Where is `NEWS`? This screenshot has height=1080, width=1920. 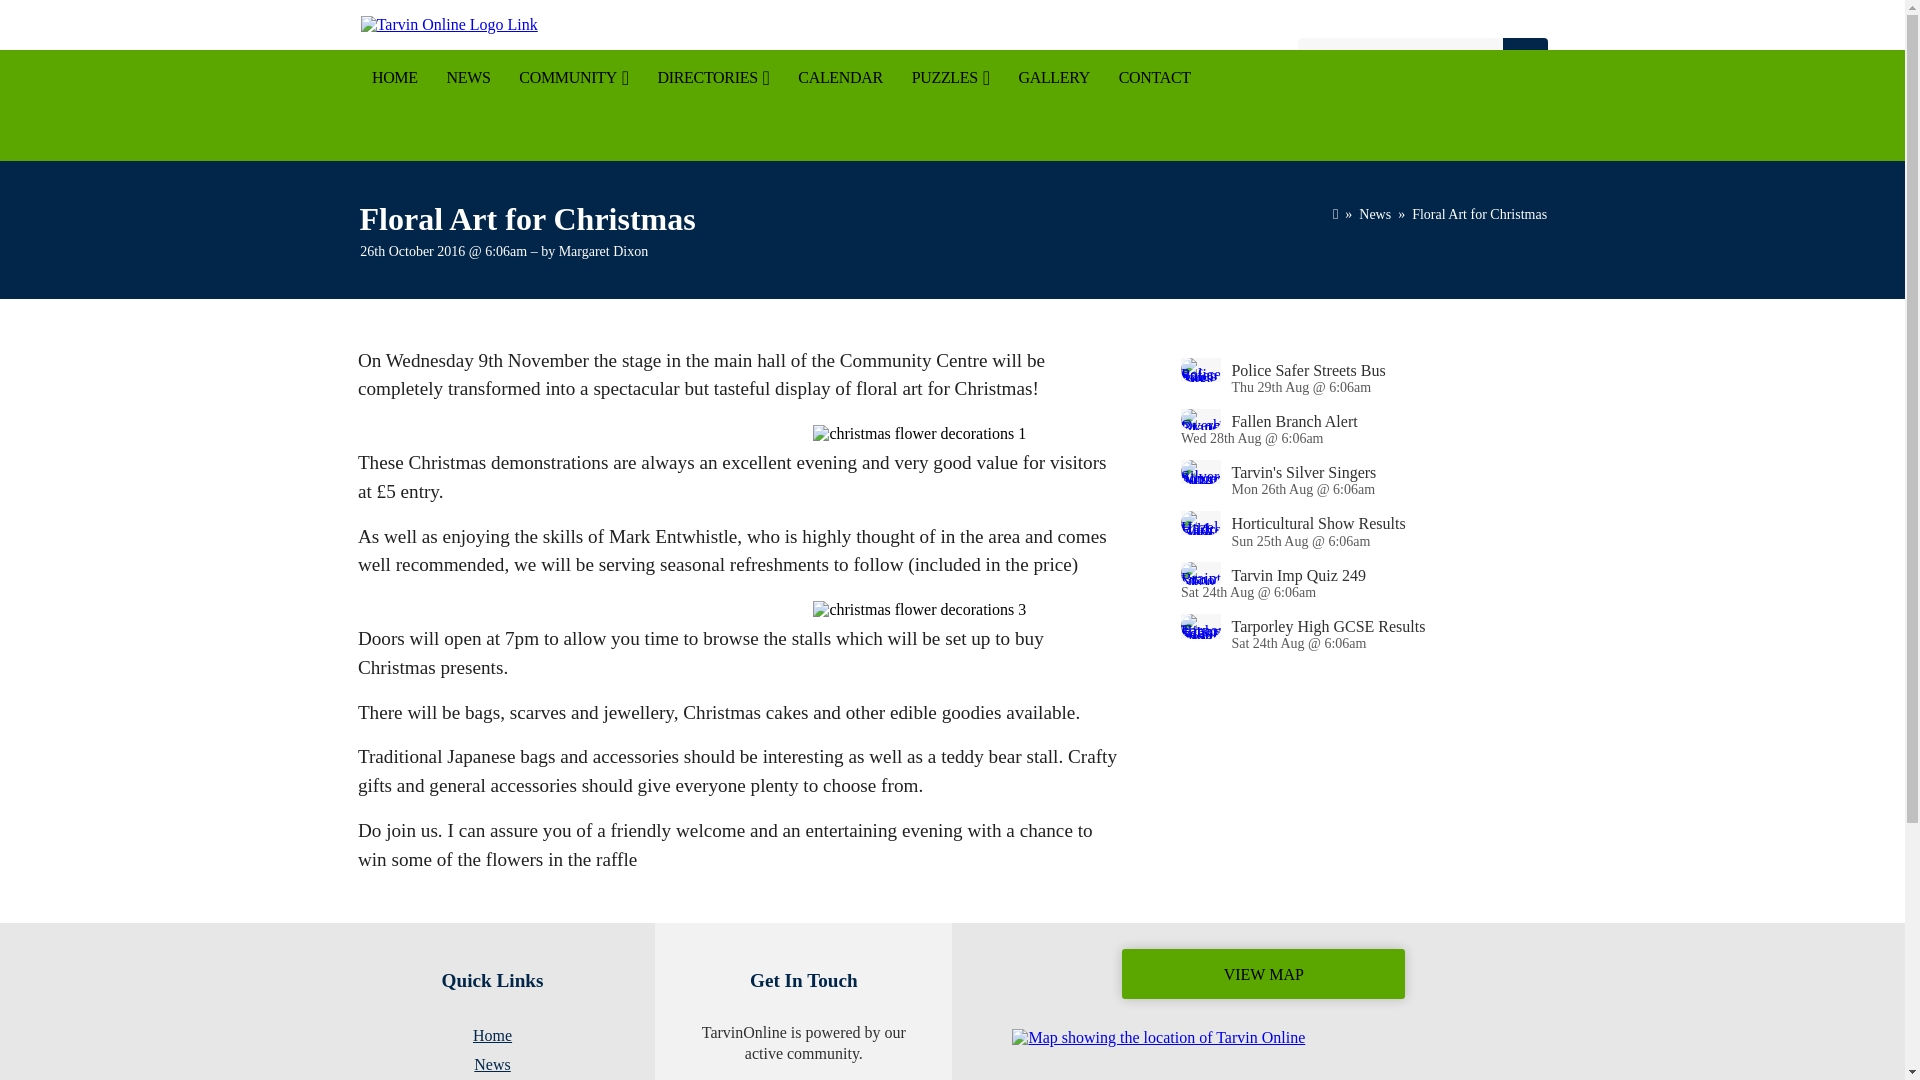 NEWS is located at coordinates (468, 76).